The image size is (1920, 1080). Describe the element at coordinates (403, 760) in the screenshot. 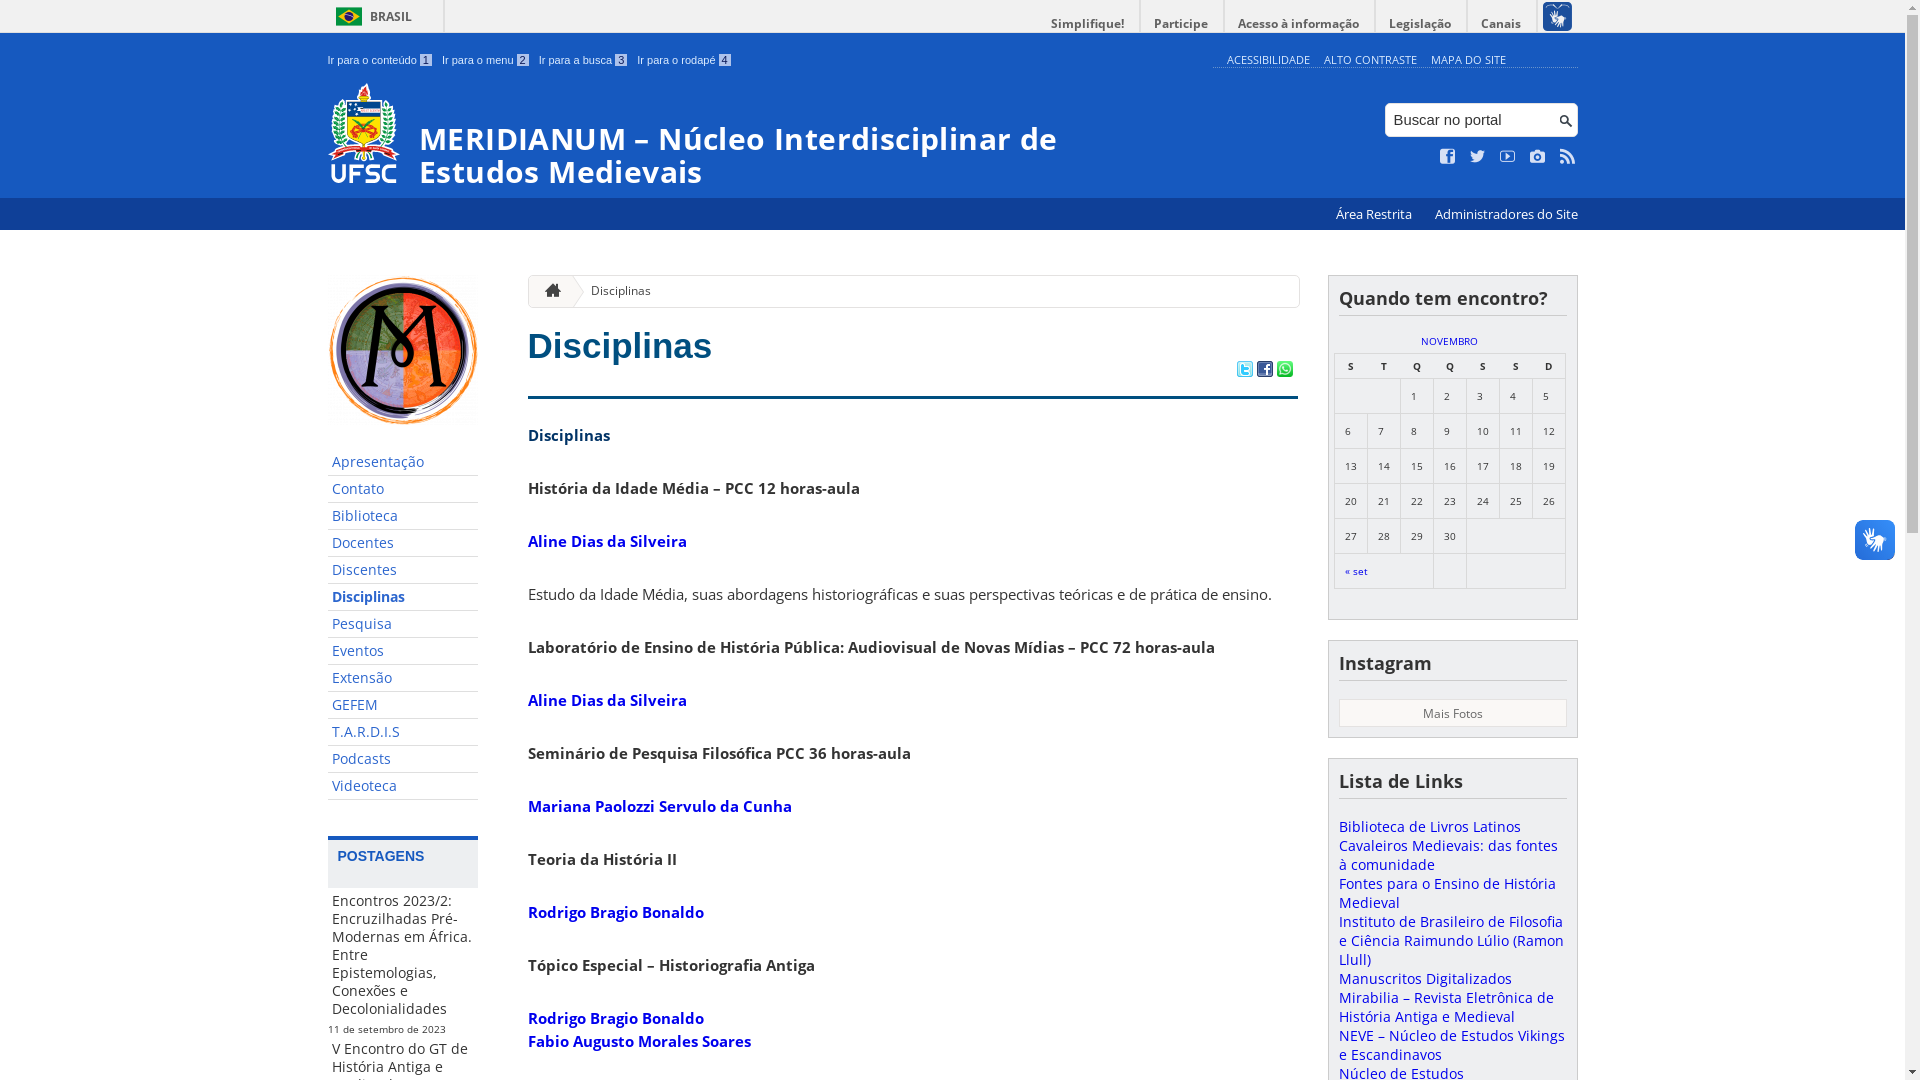

I see `Podcasts` at that location.